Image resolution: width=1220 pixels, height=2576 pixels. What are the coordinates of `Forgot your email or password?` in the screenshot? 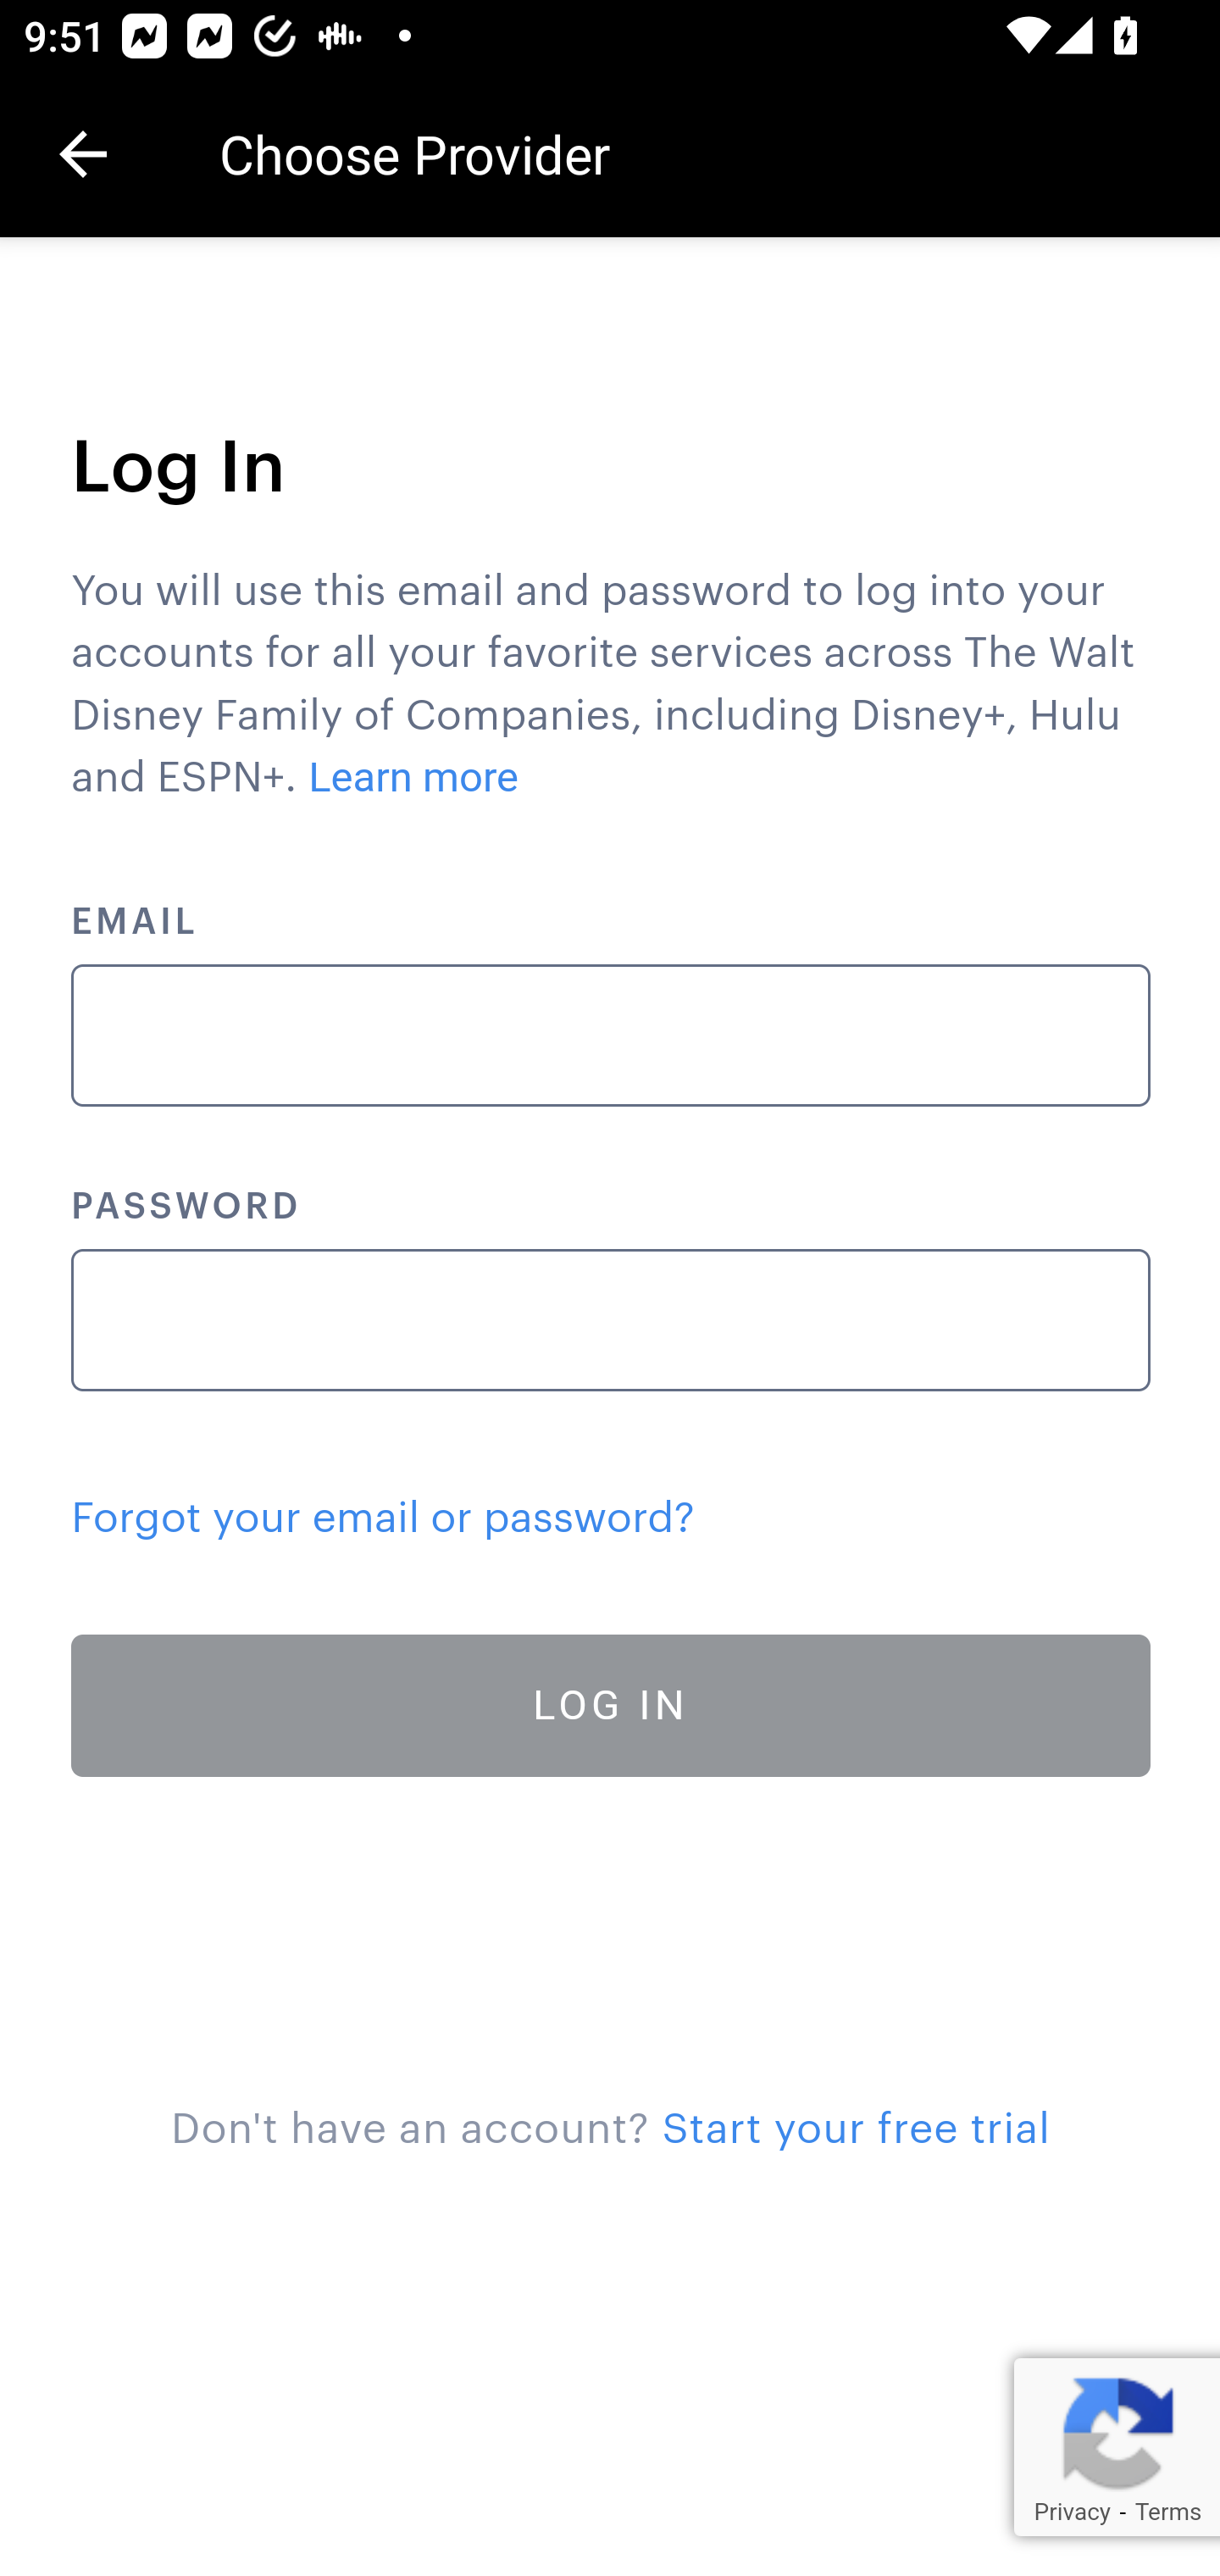 It's located at (383, 1518).